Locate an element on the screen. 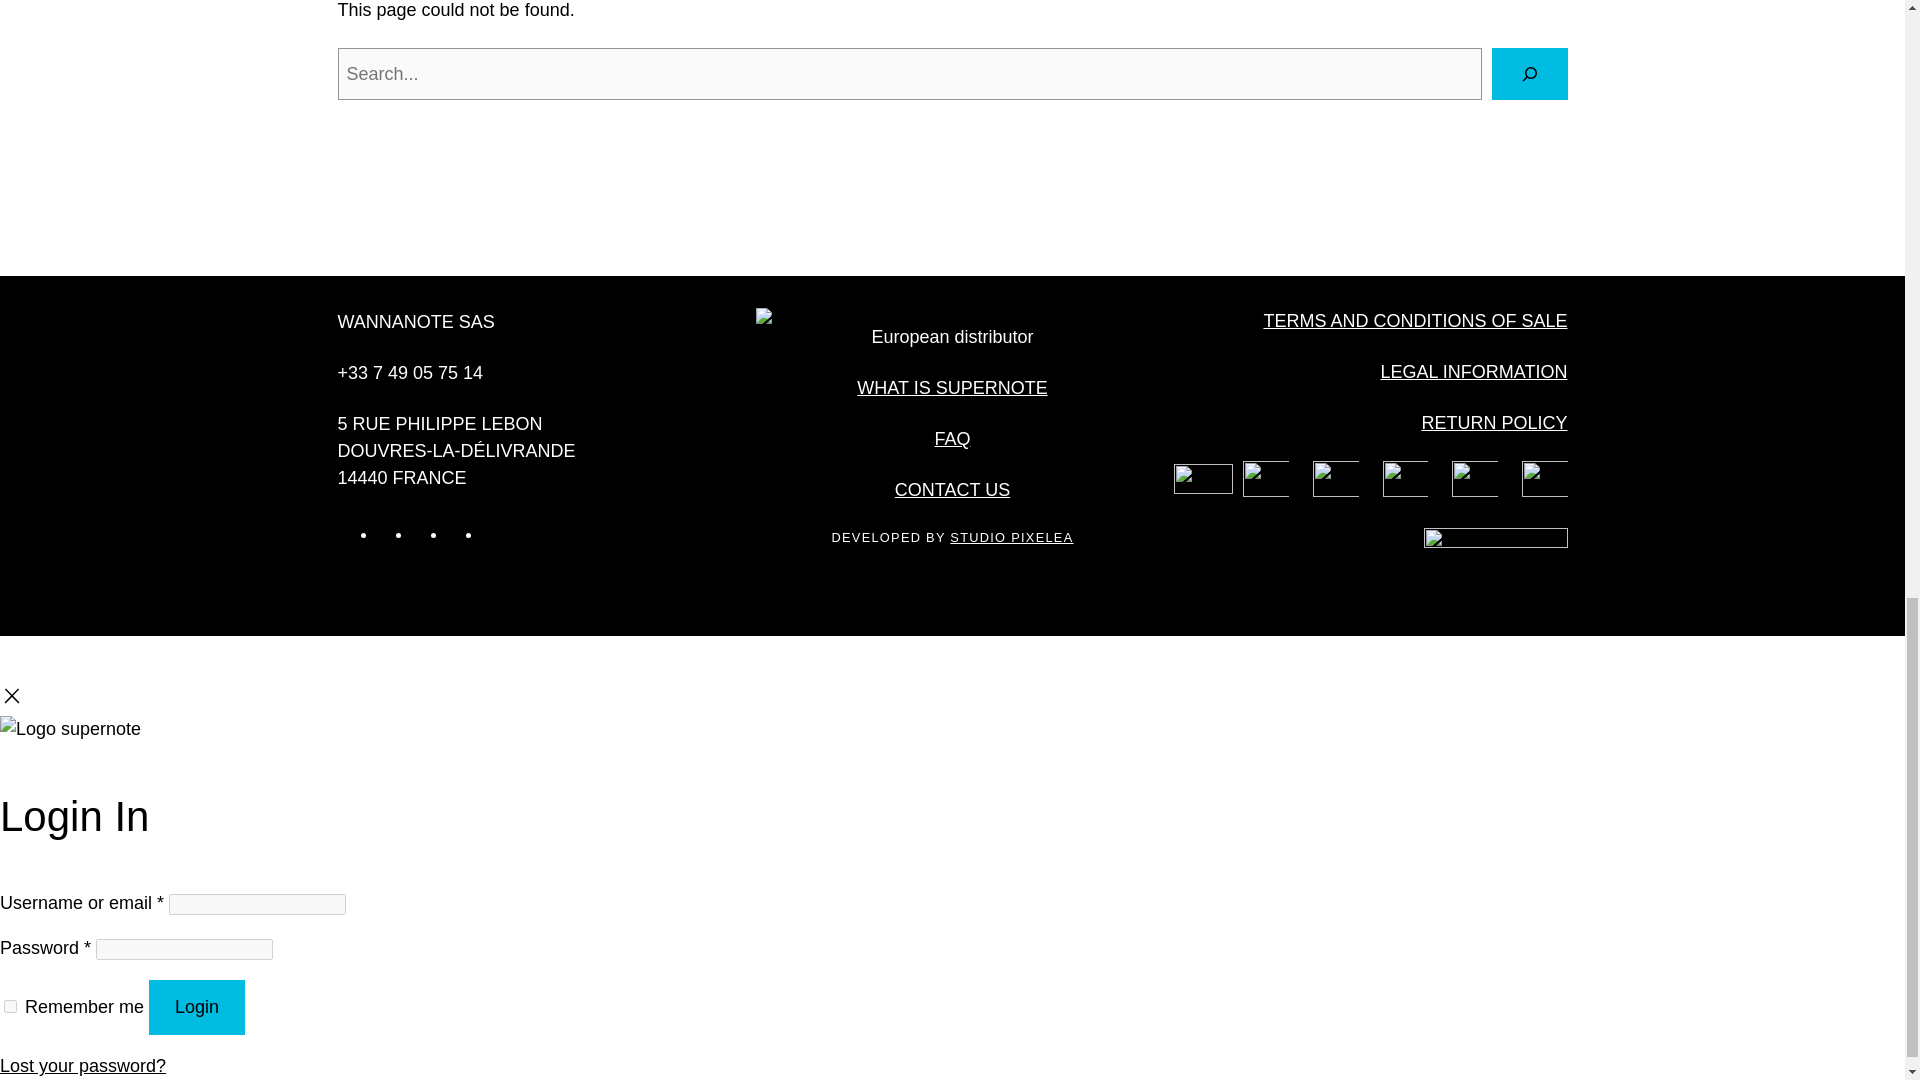 Image resolution: width=1920 pixels, height=1080 pixels. STUDIO PIXELEA is located at coordinates (1012, 538).